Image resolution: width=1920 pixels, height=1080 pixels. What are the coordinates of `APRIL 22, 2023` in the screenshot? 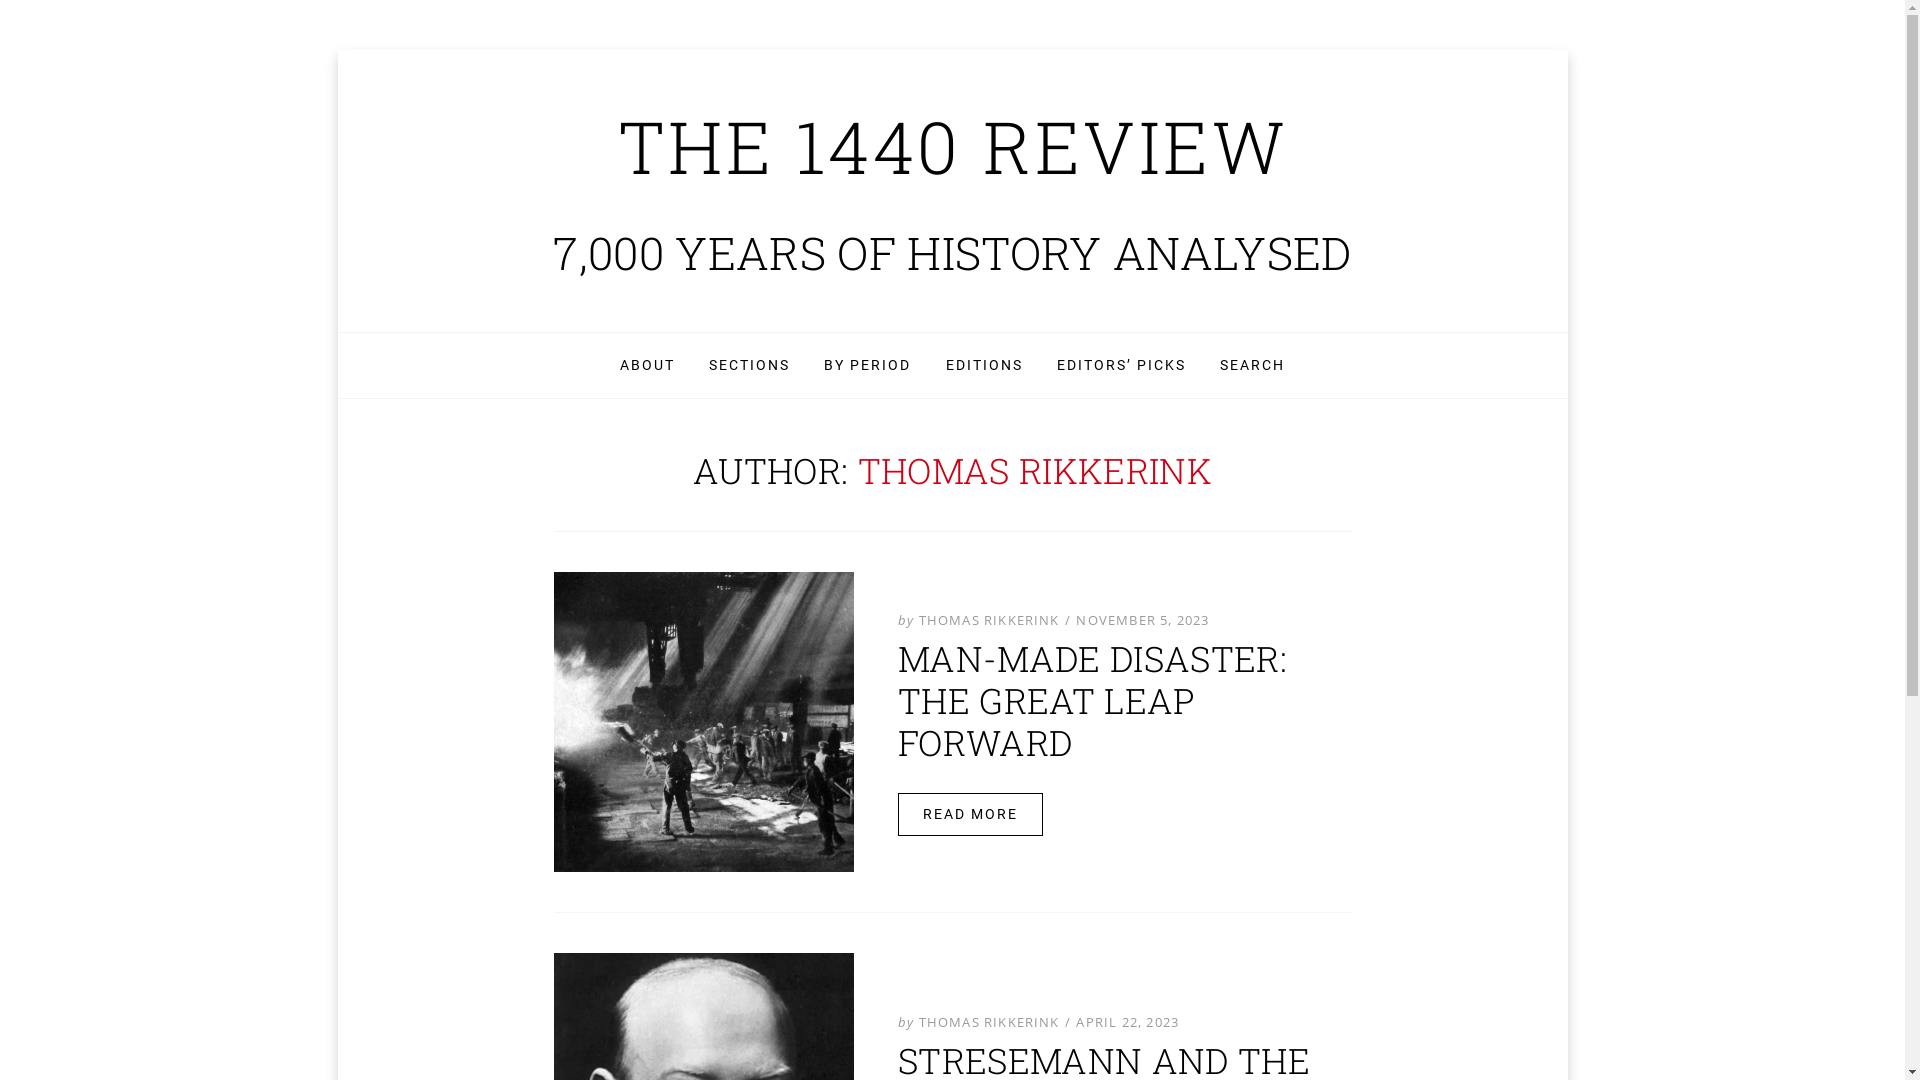 It's located at (1126, 1022).